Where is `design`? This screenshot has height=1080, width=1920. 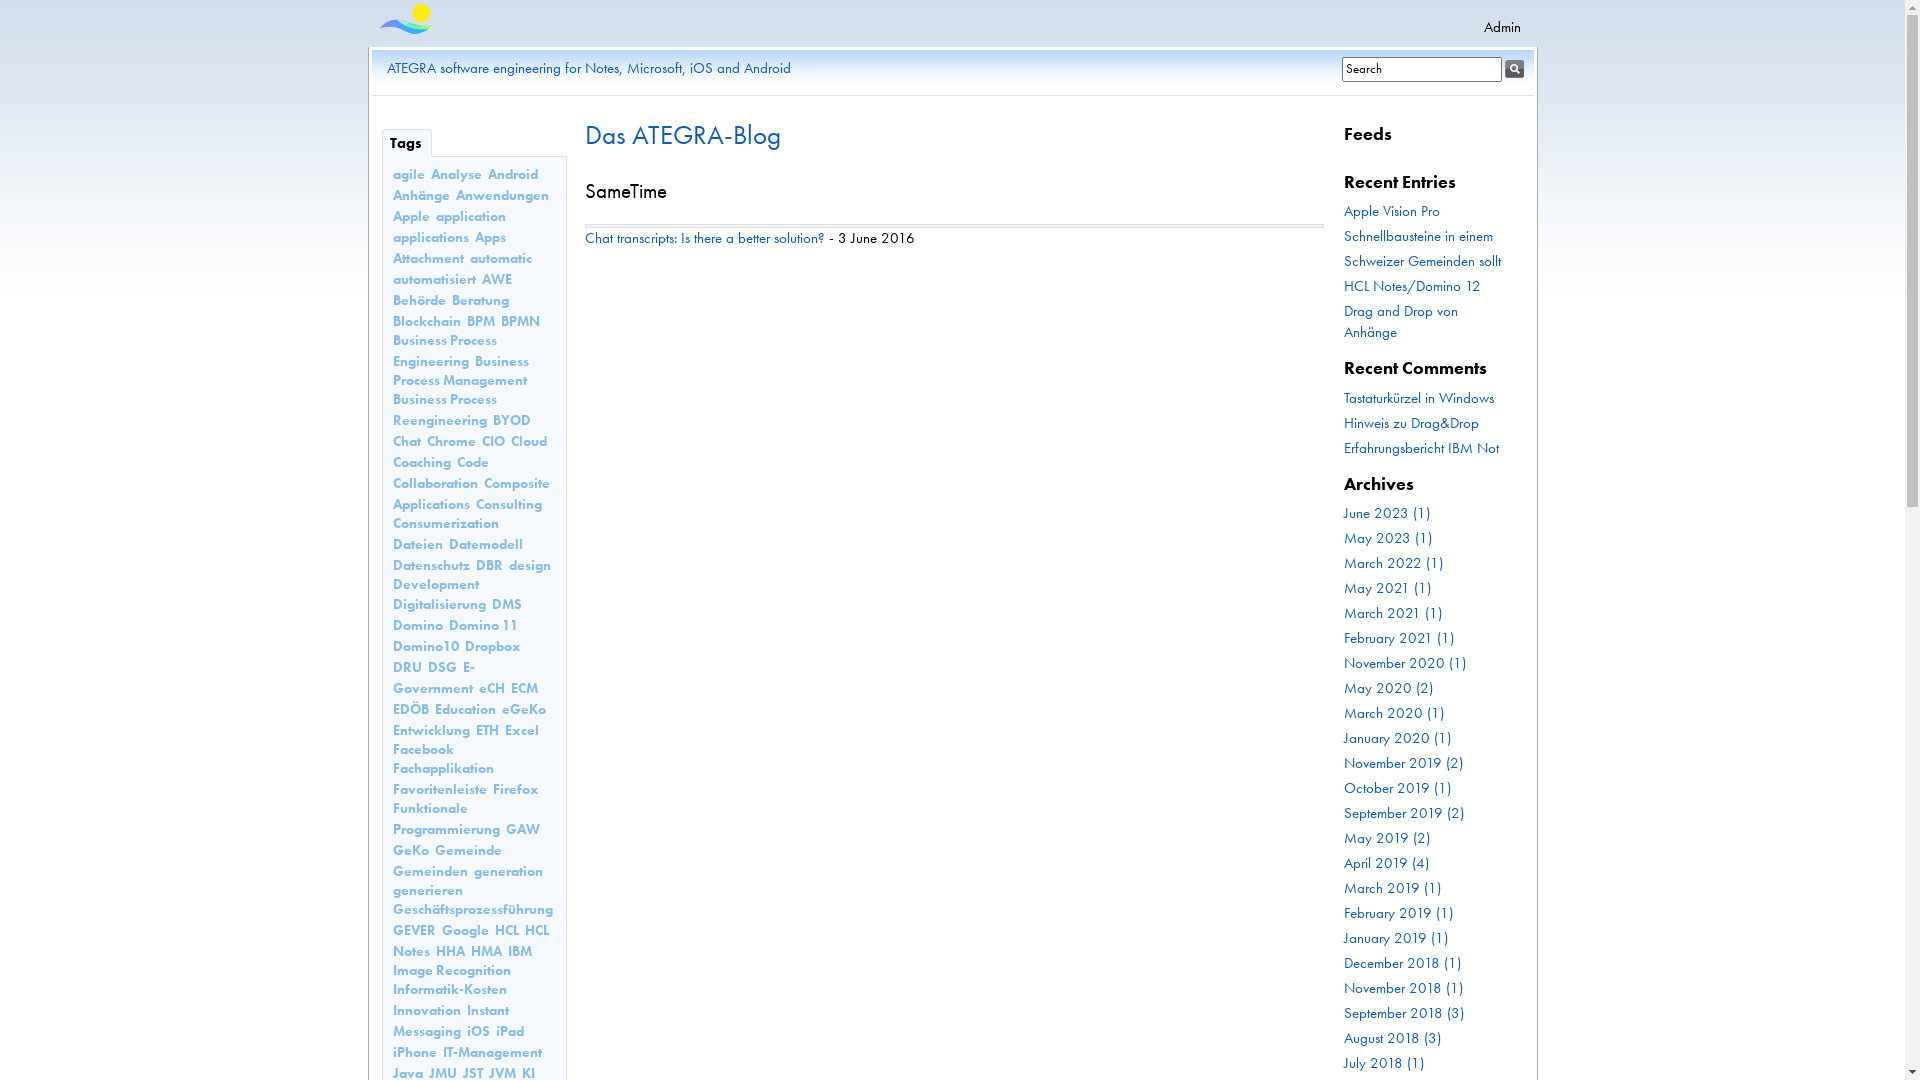 design is located at coordinates (529, 566).